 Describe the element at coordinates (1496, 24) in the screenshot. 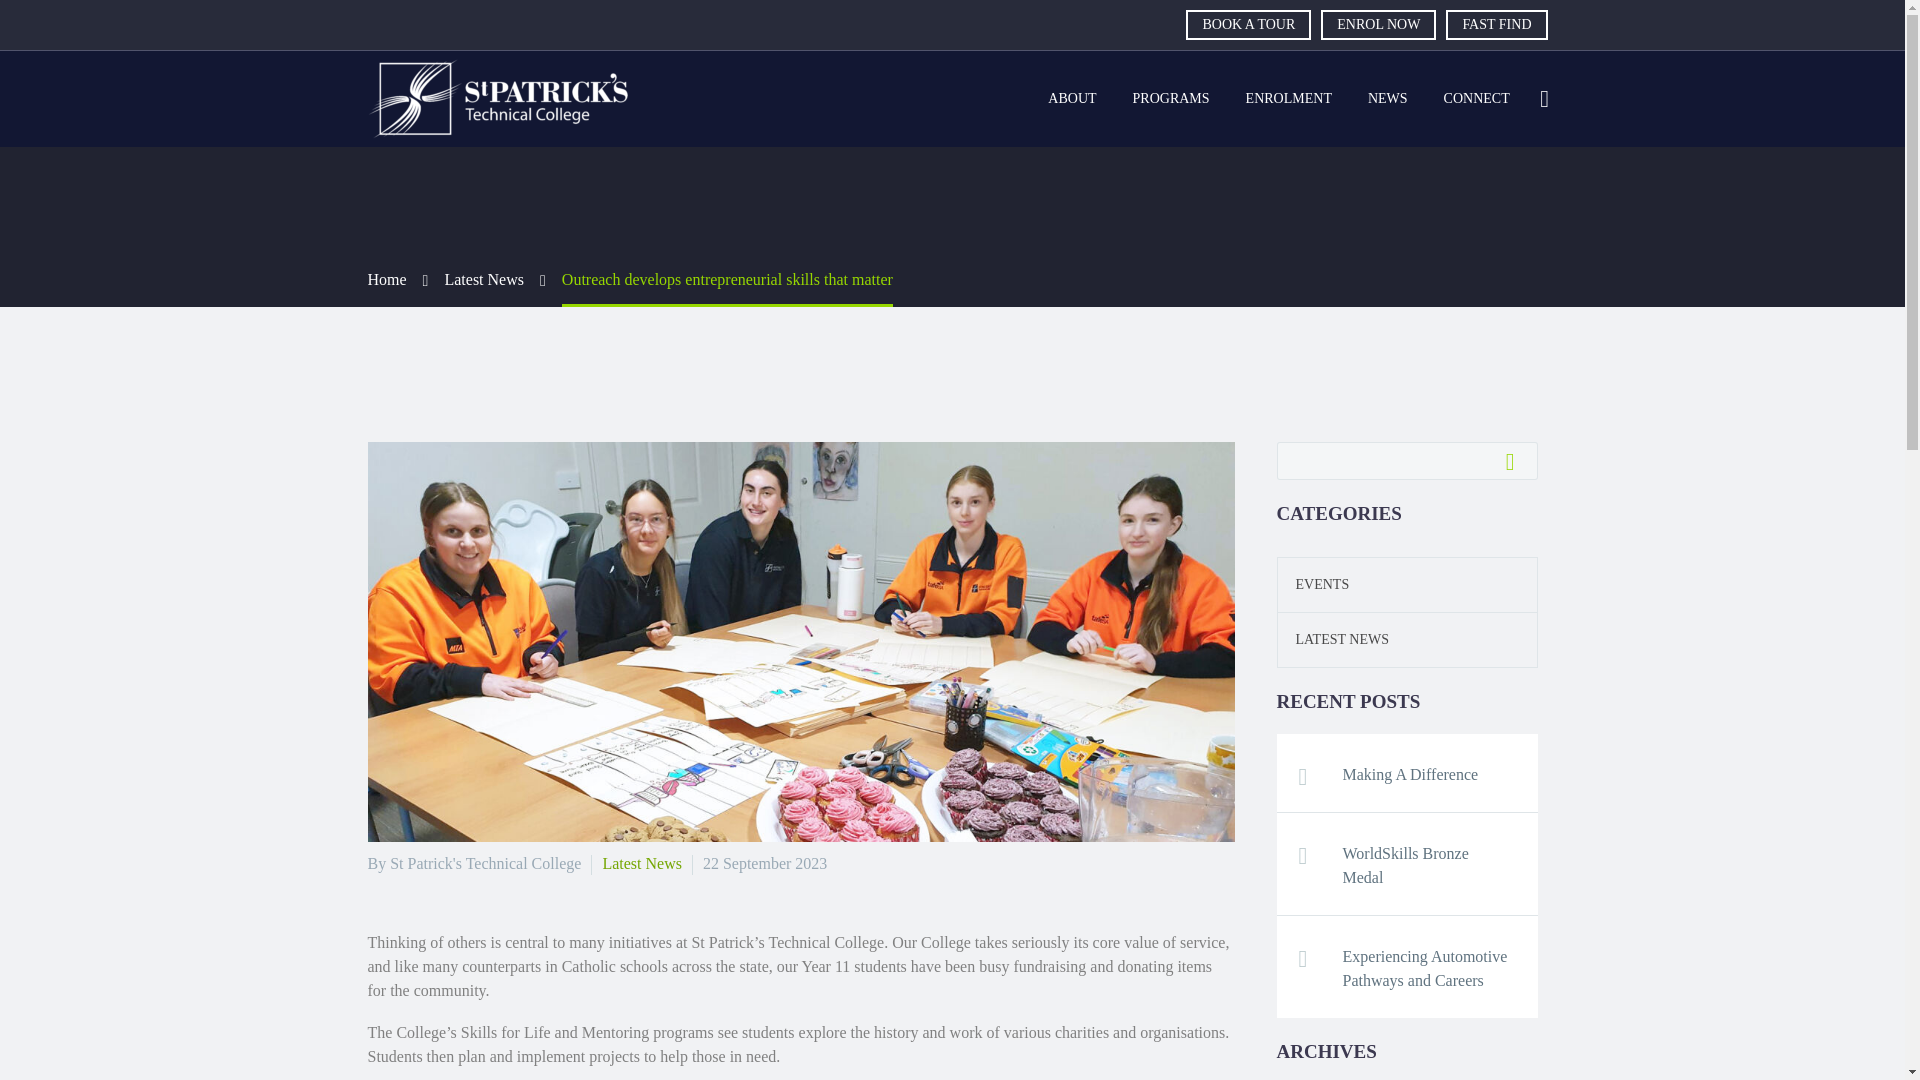

I see `FAST FIND` at that location.